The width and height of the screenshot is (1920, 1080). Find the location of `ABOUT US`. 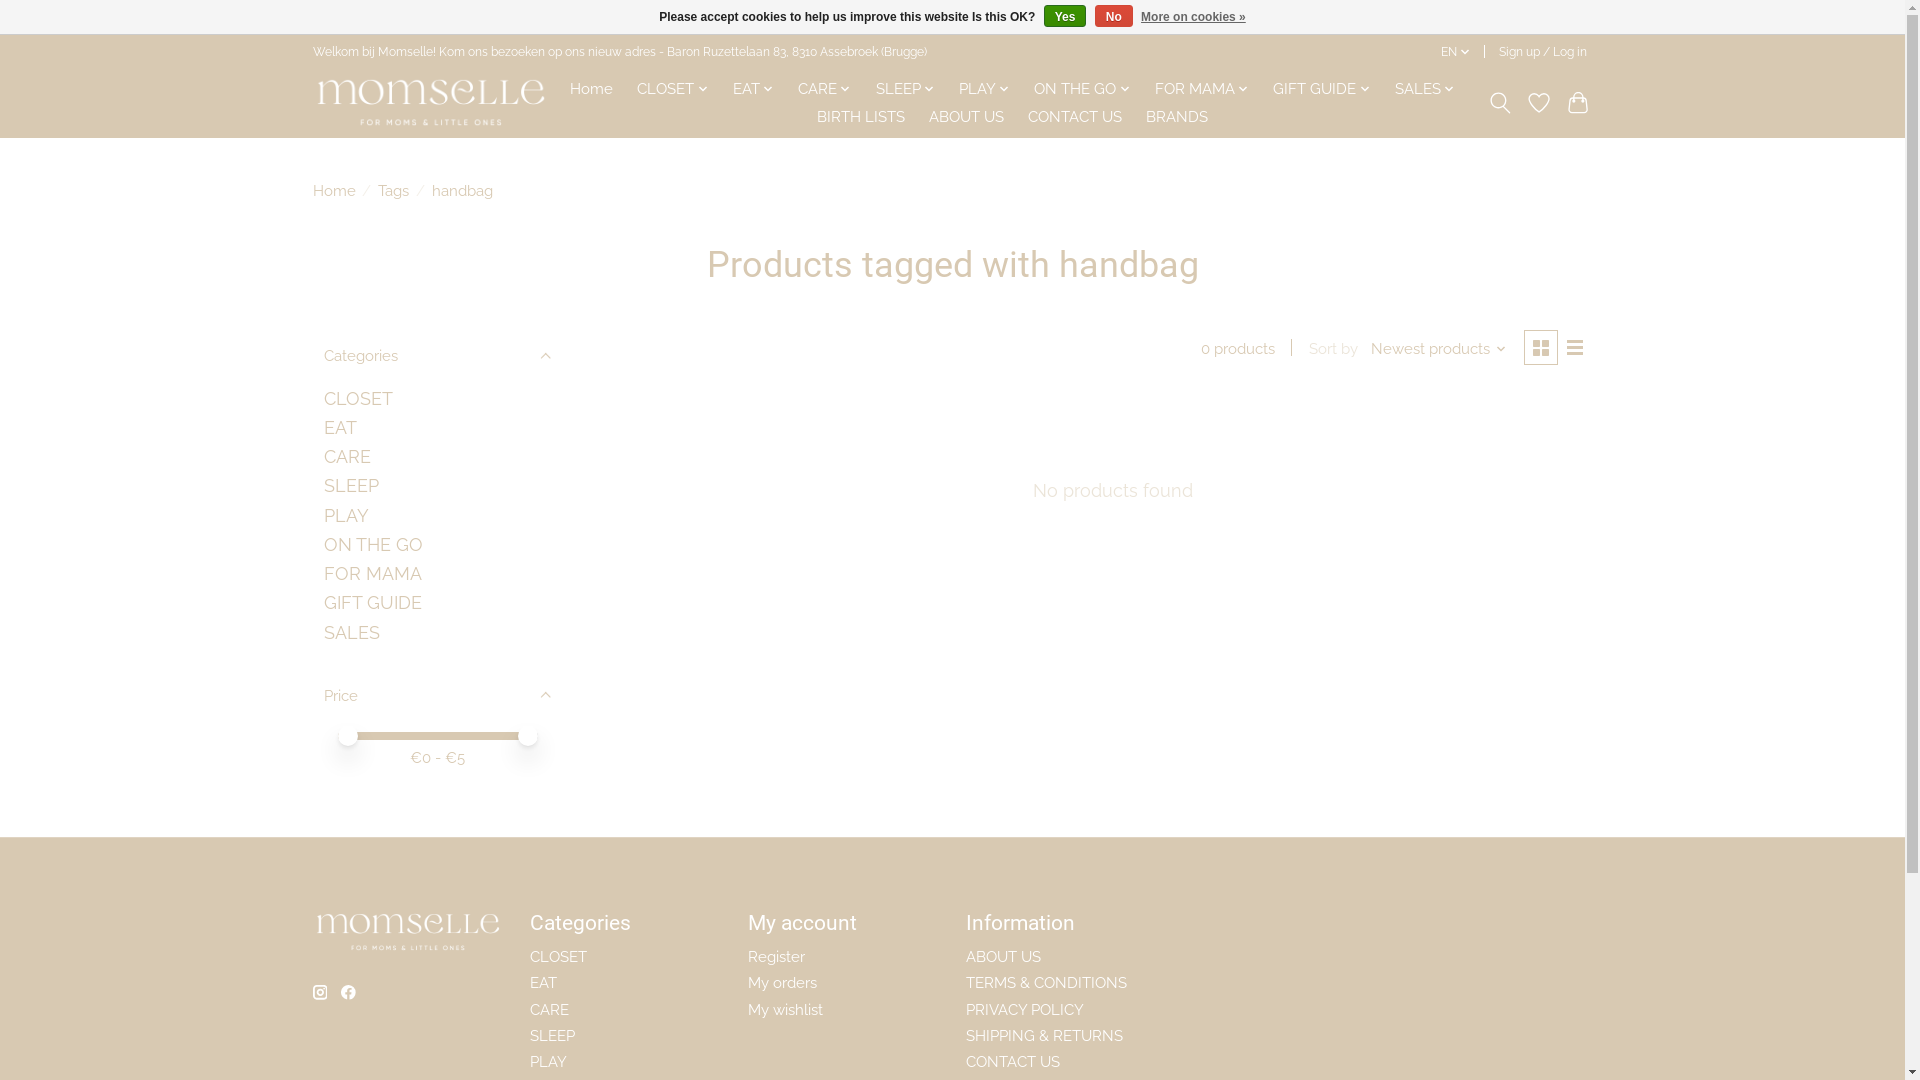

ABOUT US is located at coordinates (966, 117).